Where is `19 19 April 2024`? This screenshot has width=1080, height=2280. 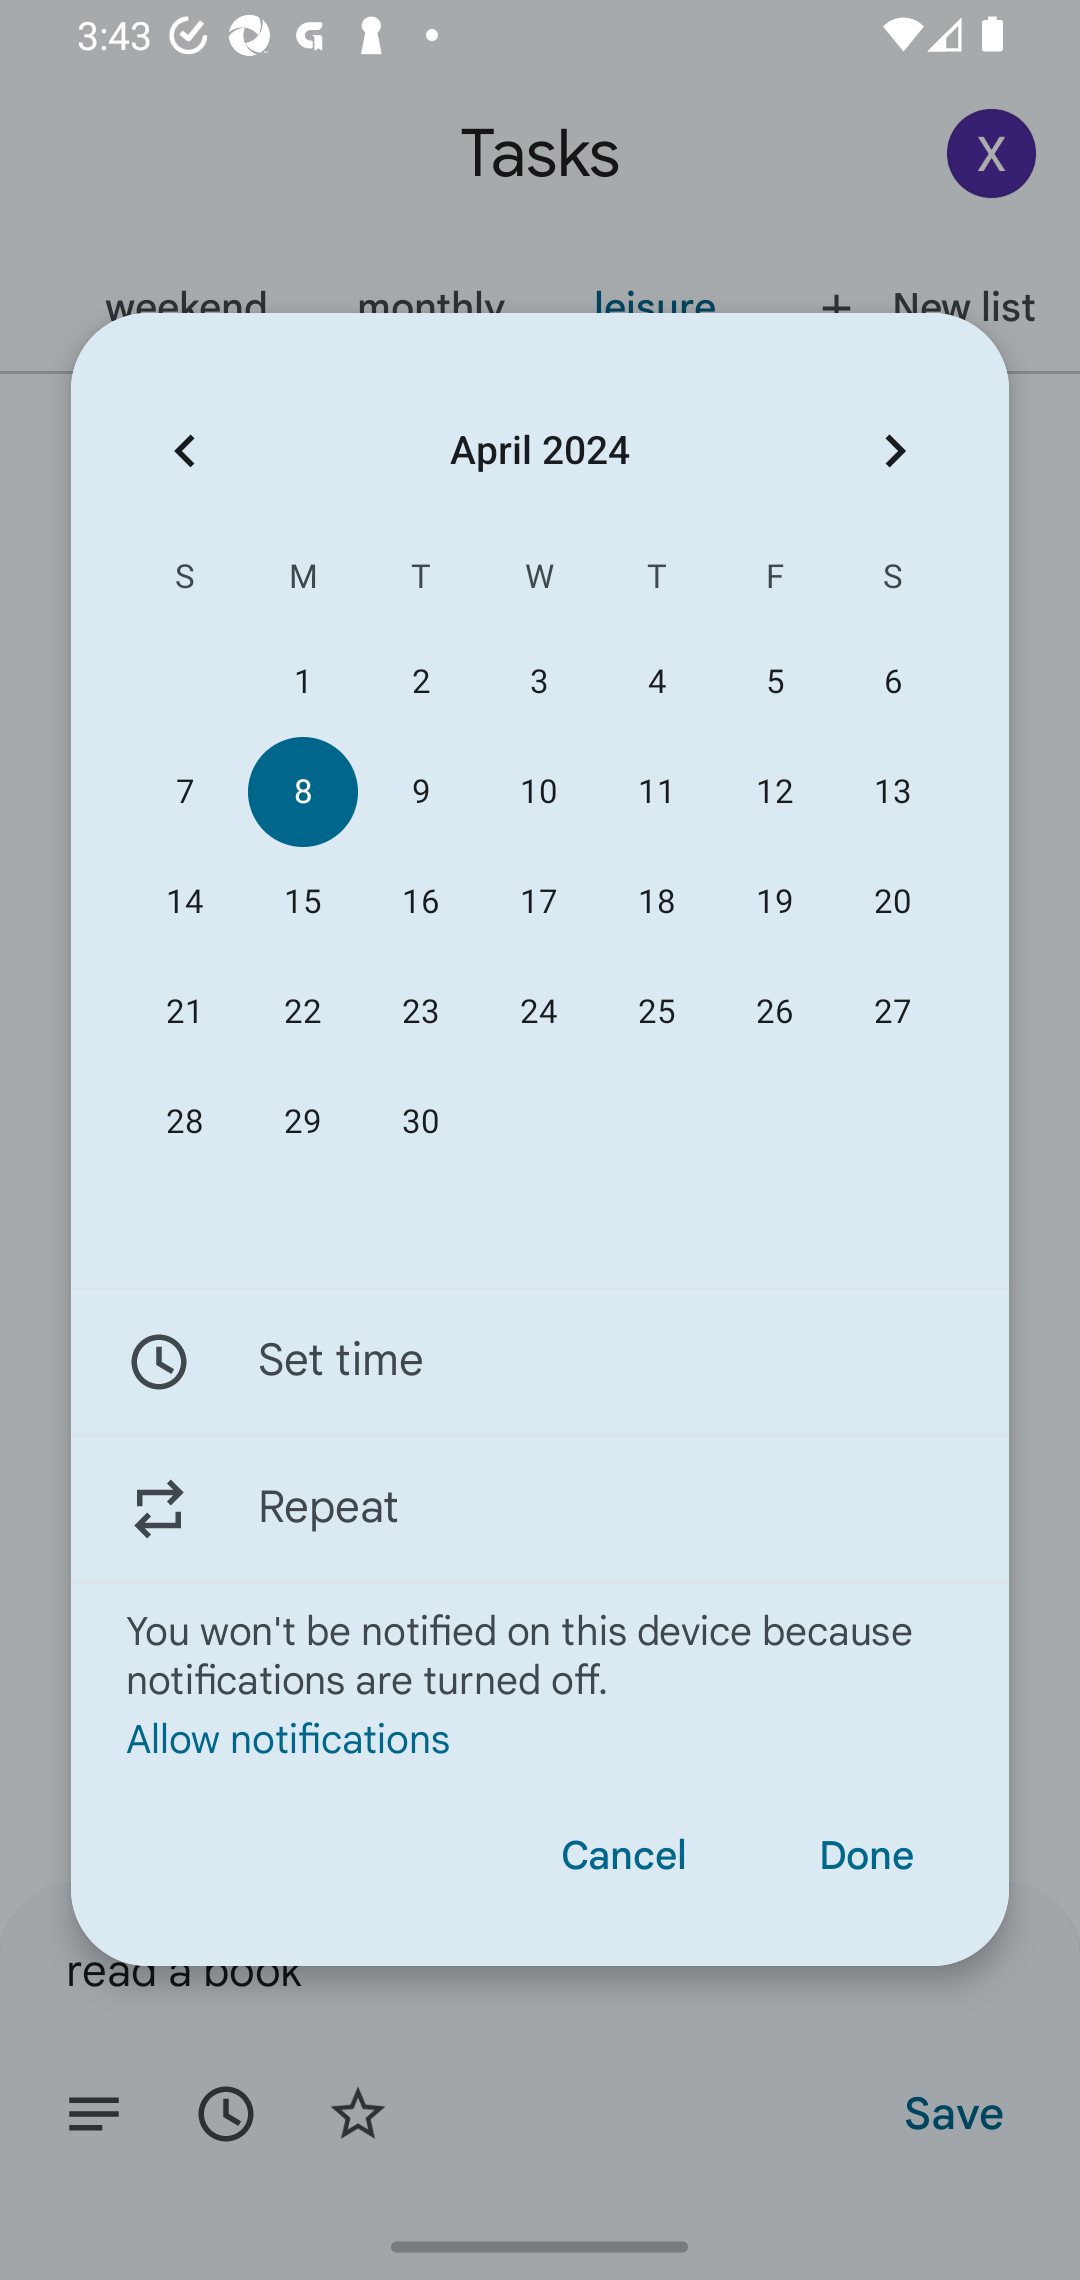
19 19 April 2024 is located at coordinates (774, 901).